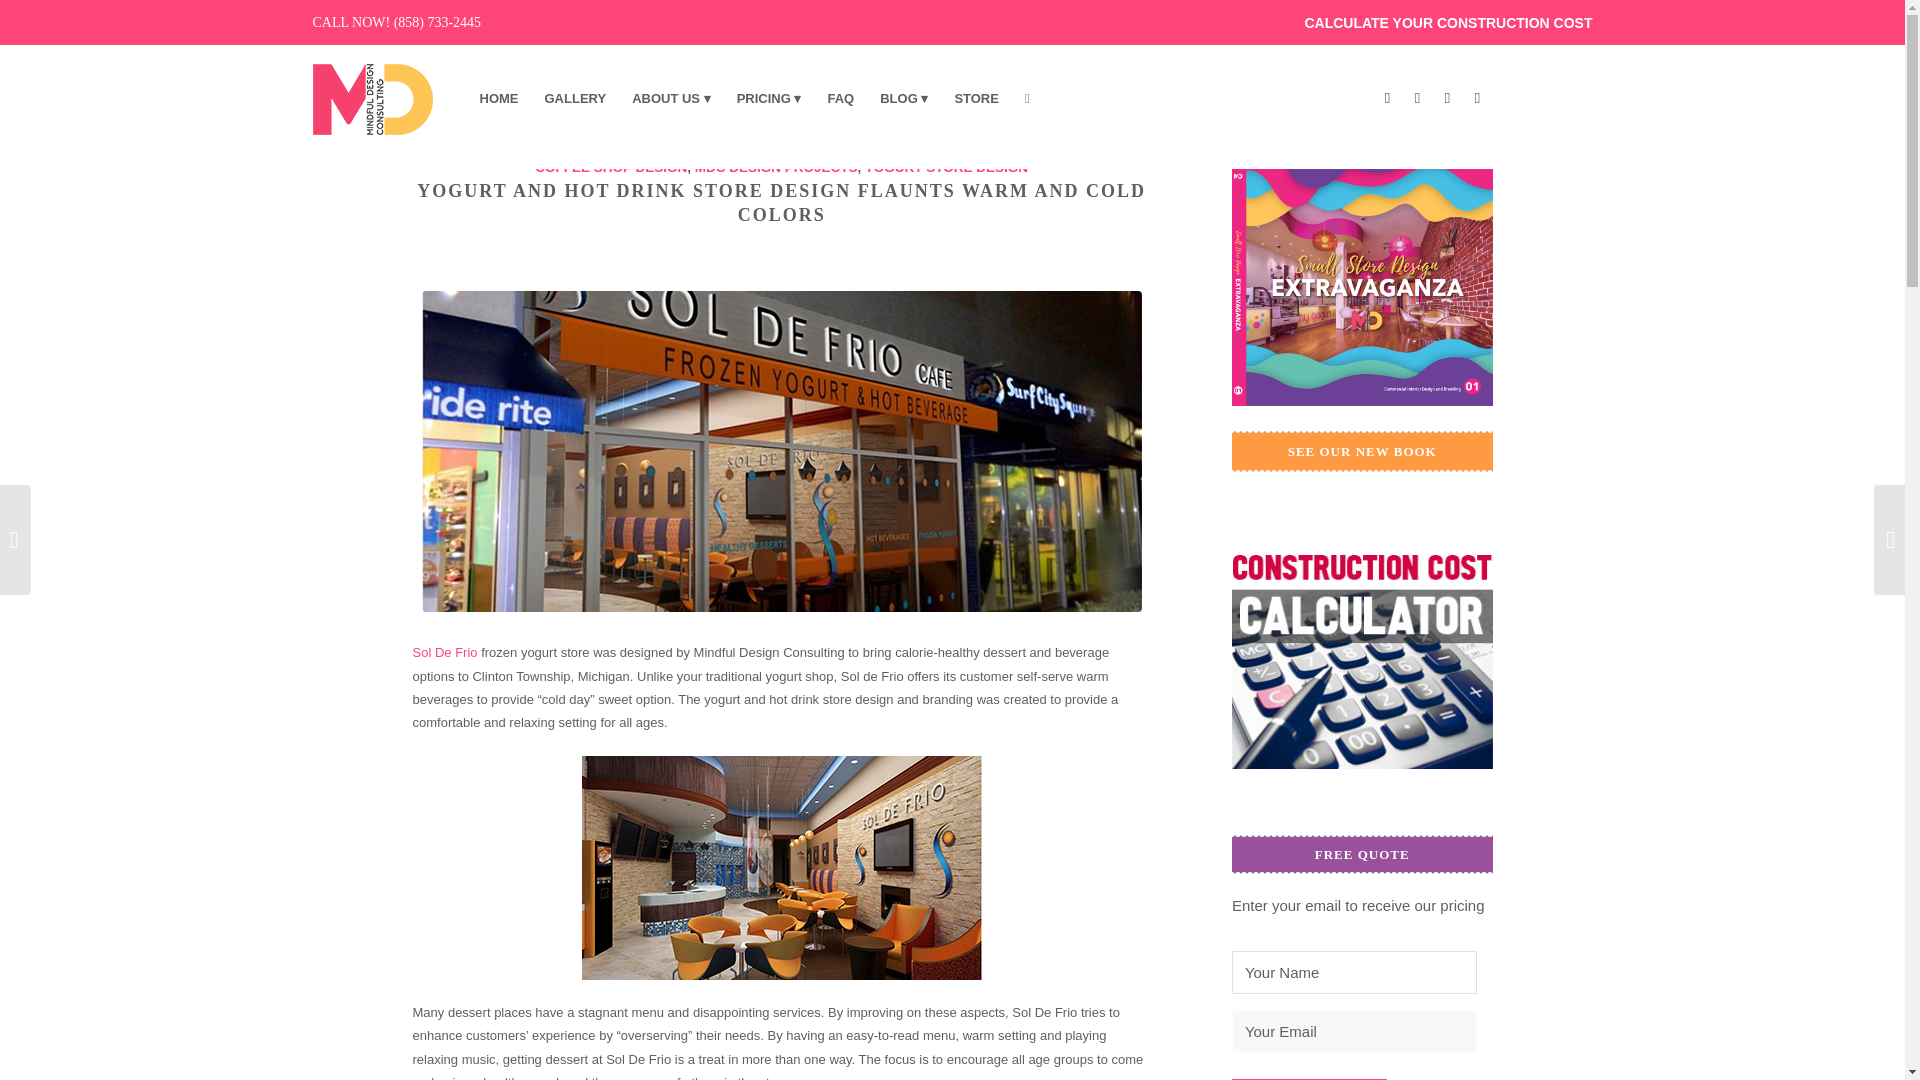 The height and width of the screenshot is (1080, 1920). Describe the element at coordinates (1416, 97) in the screenshot. I see `LinkedIn` at that location.